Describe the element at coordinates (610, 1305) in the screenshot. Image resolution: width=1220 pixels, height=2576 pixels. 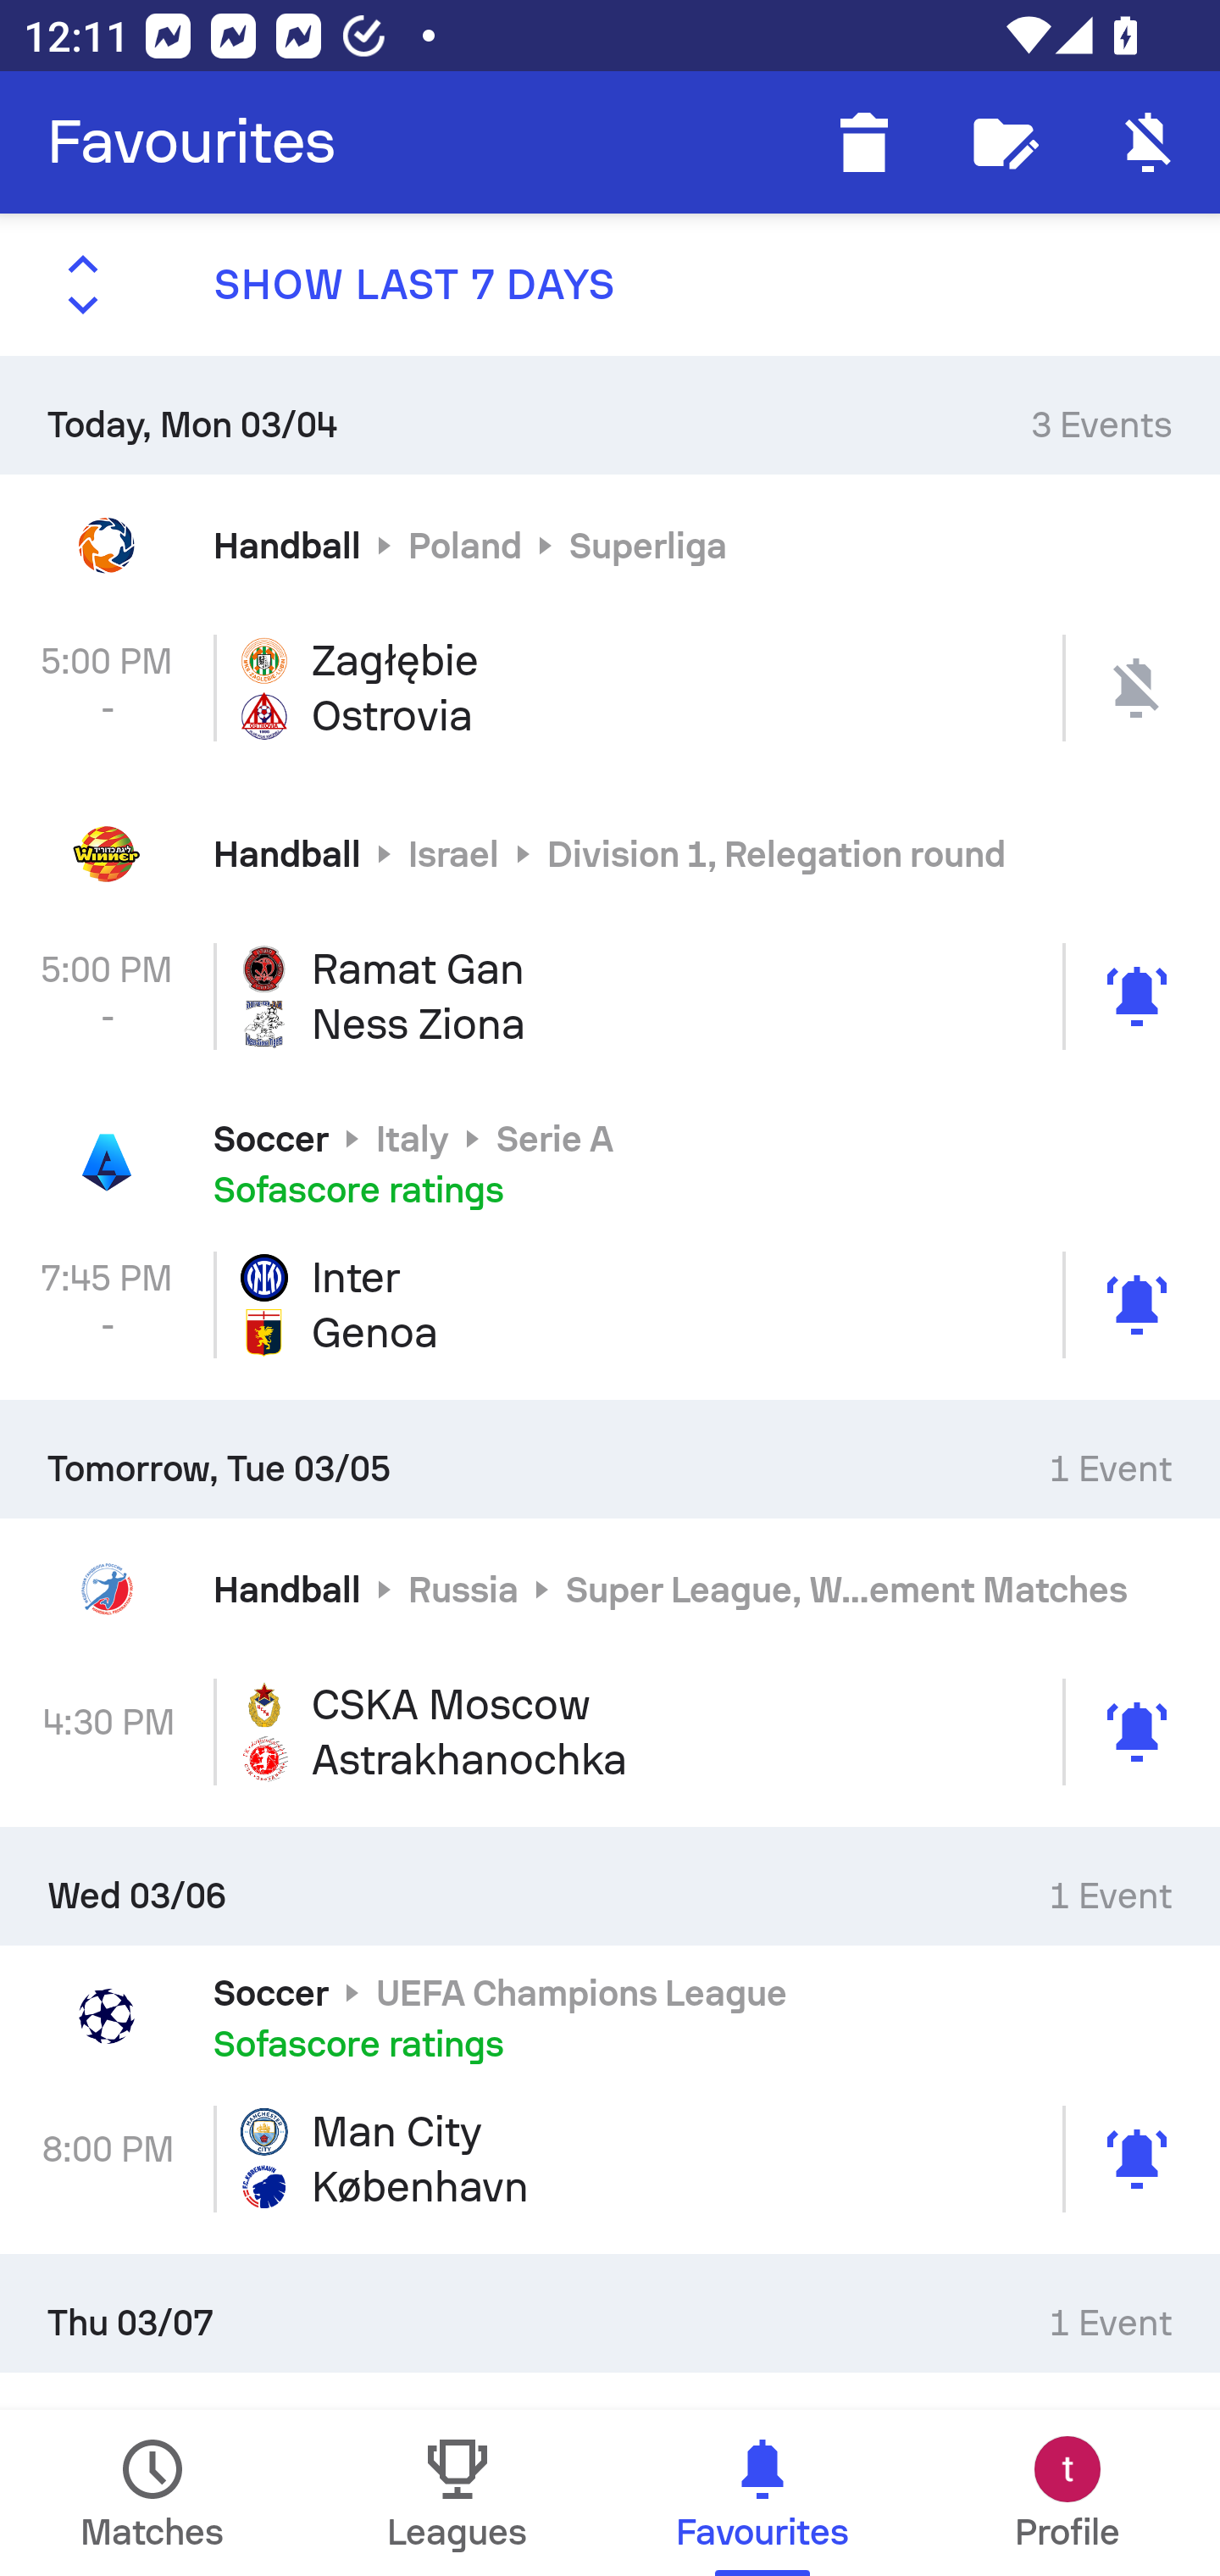
I see `7:45 PM - Inter Genoa` at that location.